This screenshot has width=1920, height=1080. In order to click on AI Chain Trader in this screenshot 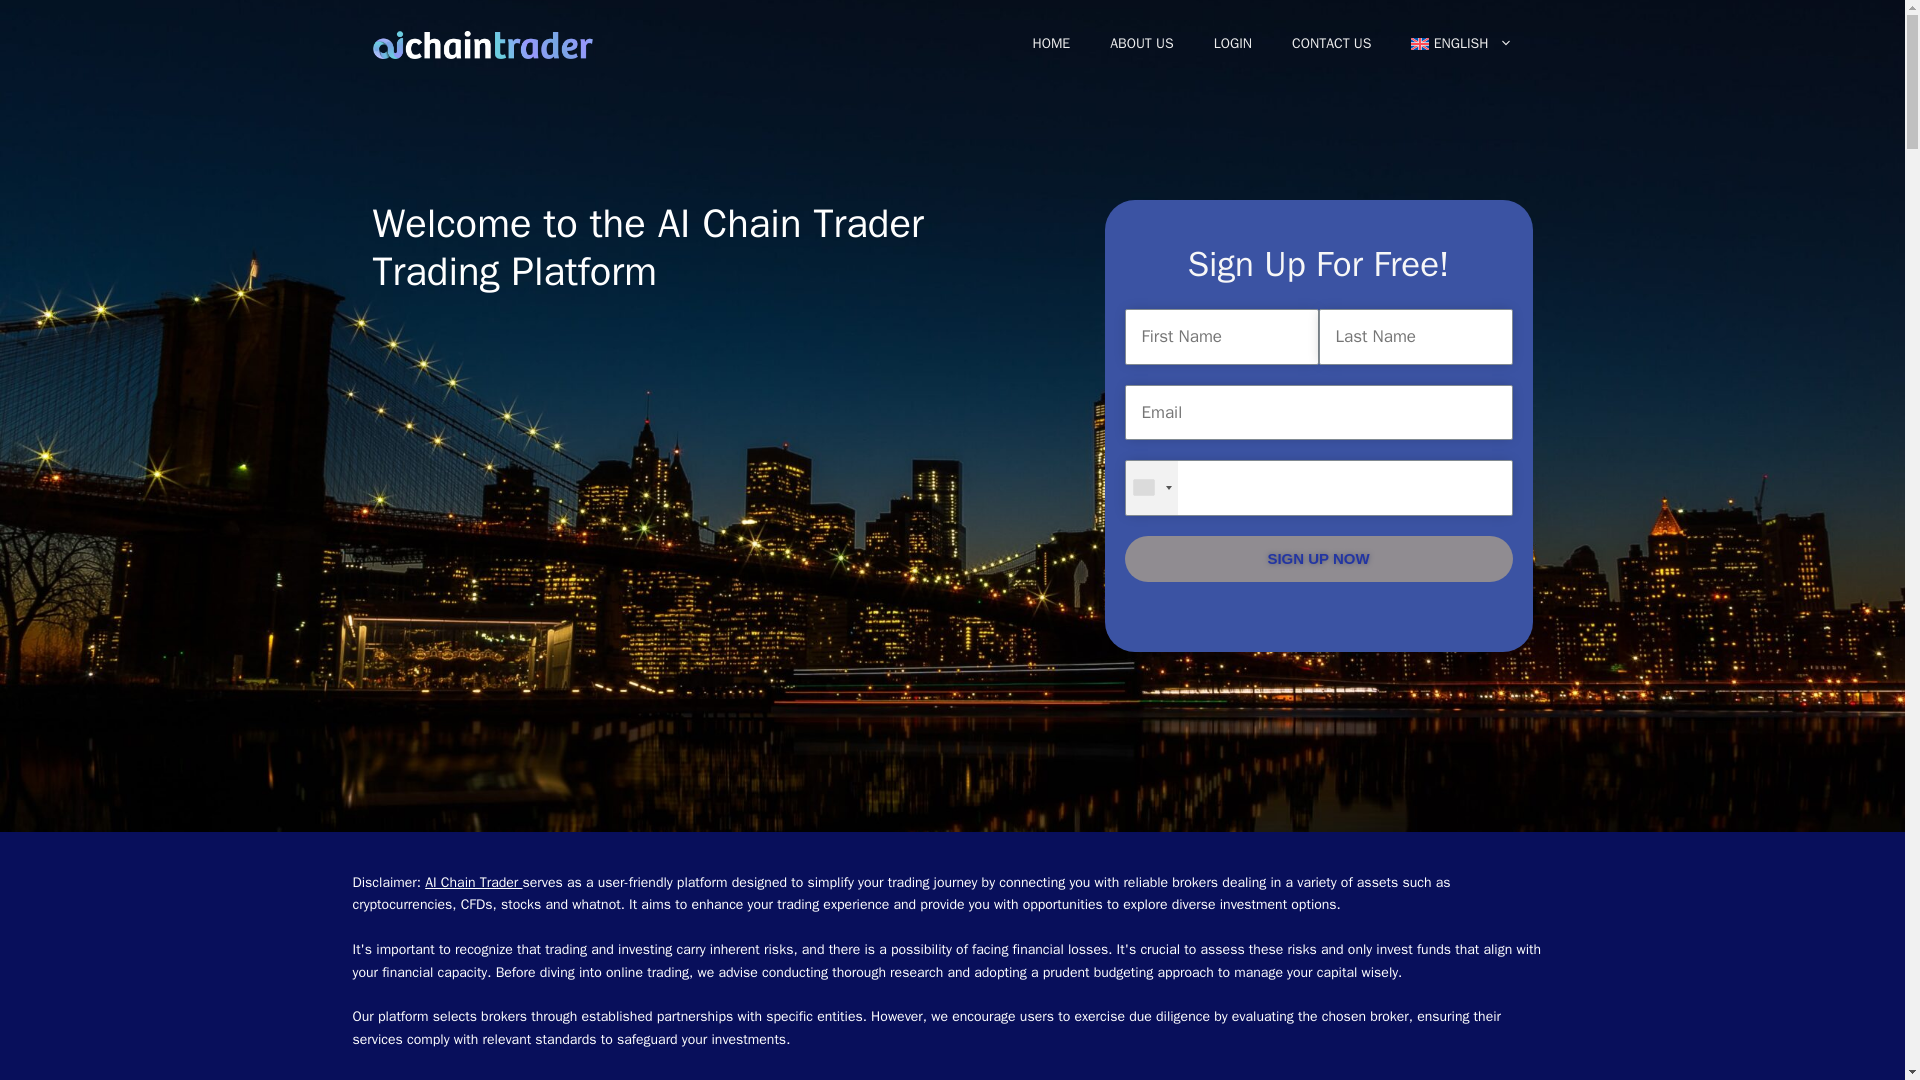, I will do `click(473, 882)`.